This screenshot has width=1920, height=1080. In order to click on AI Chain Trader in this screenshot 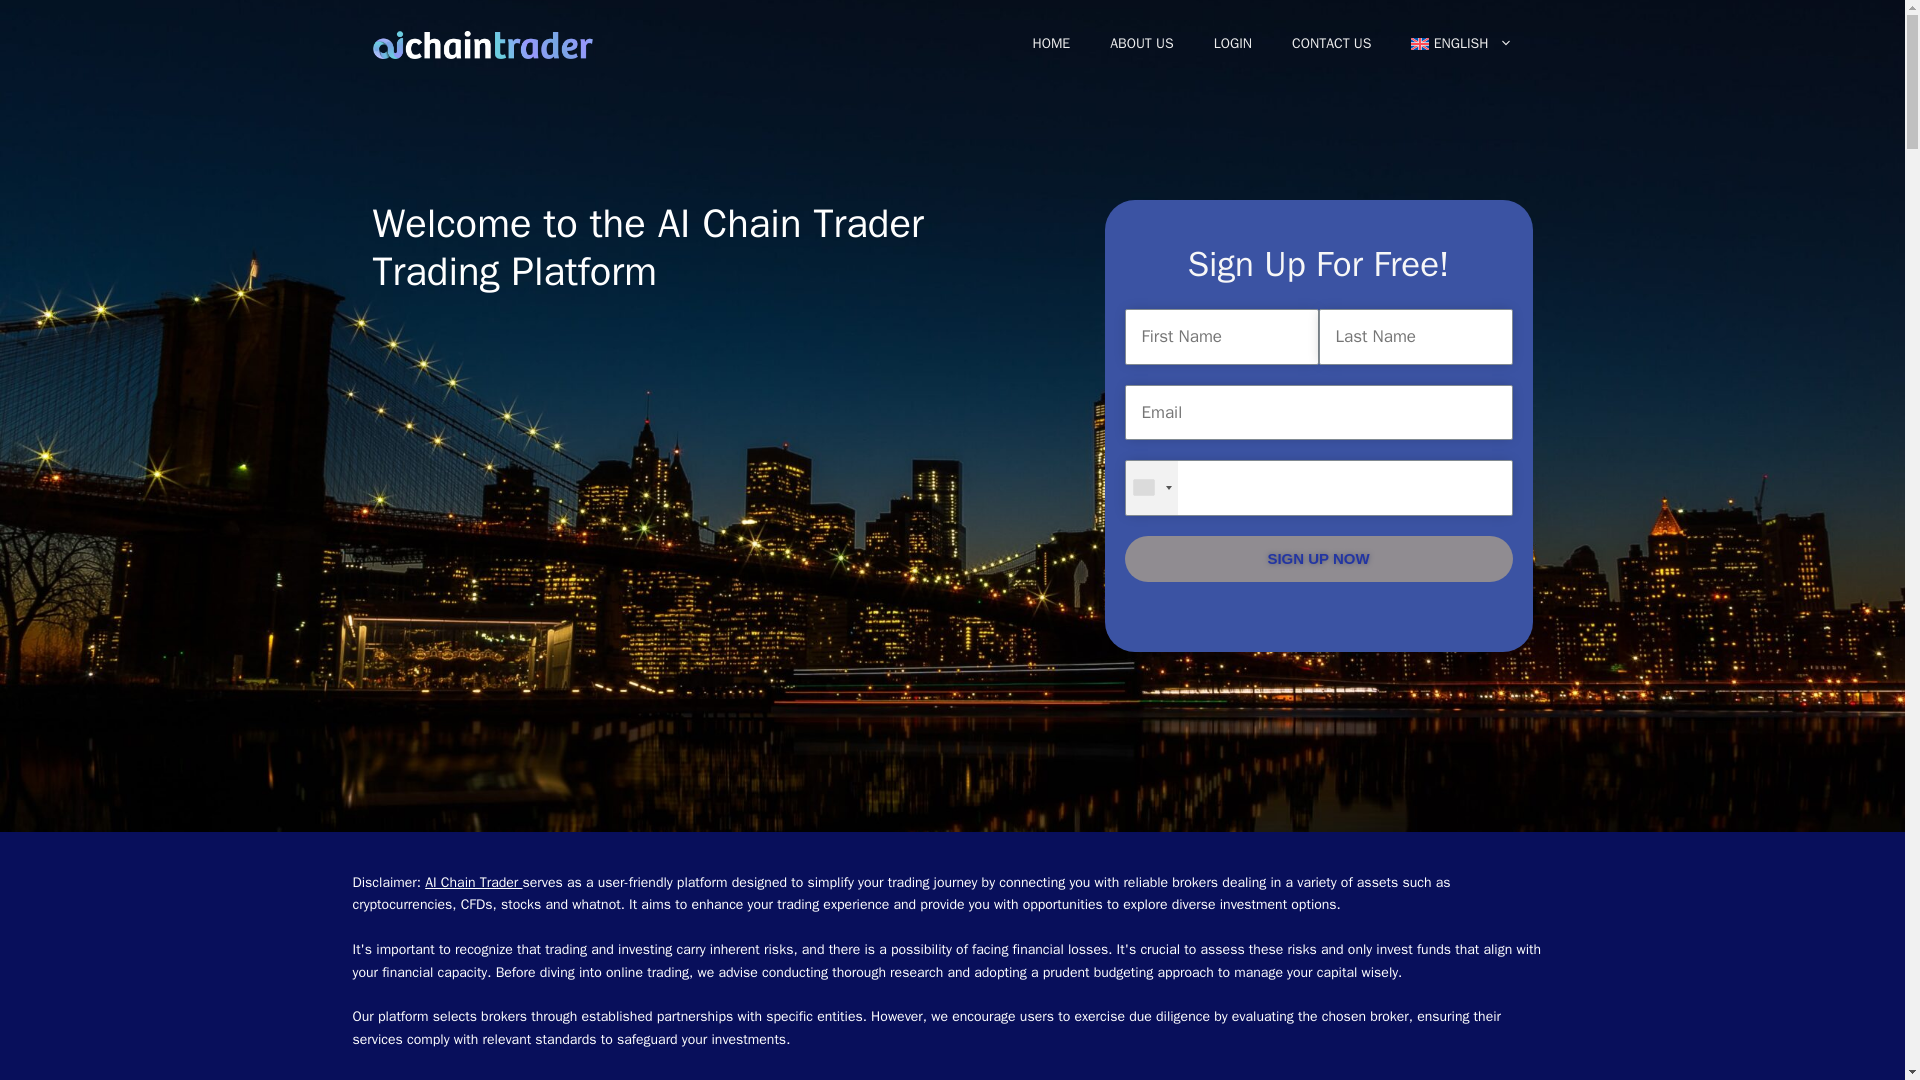, I will do `click(473, 882)`.